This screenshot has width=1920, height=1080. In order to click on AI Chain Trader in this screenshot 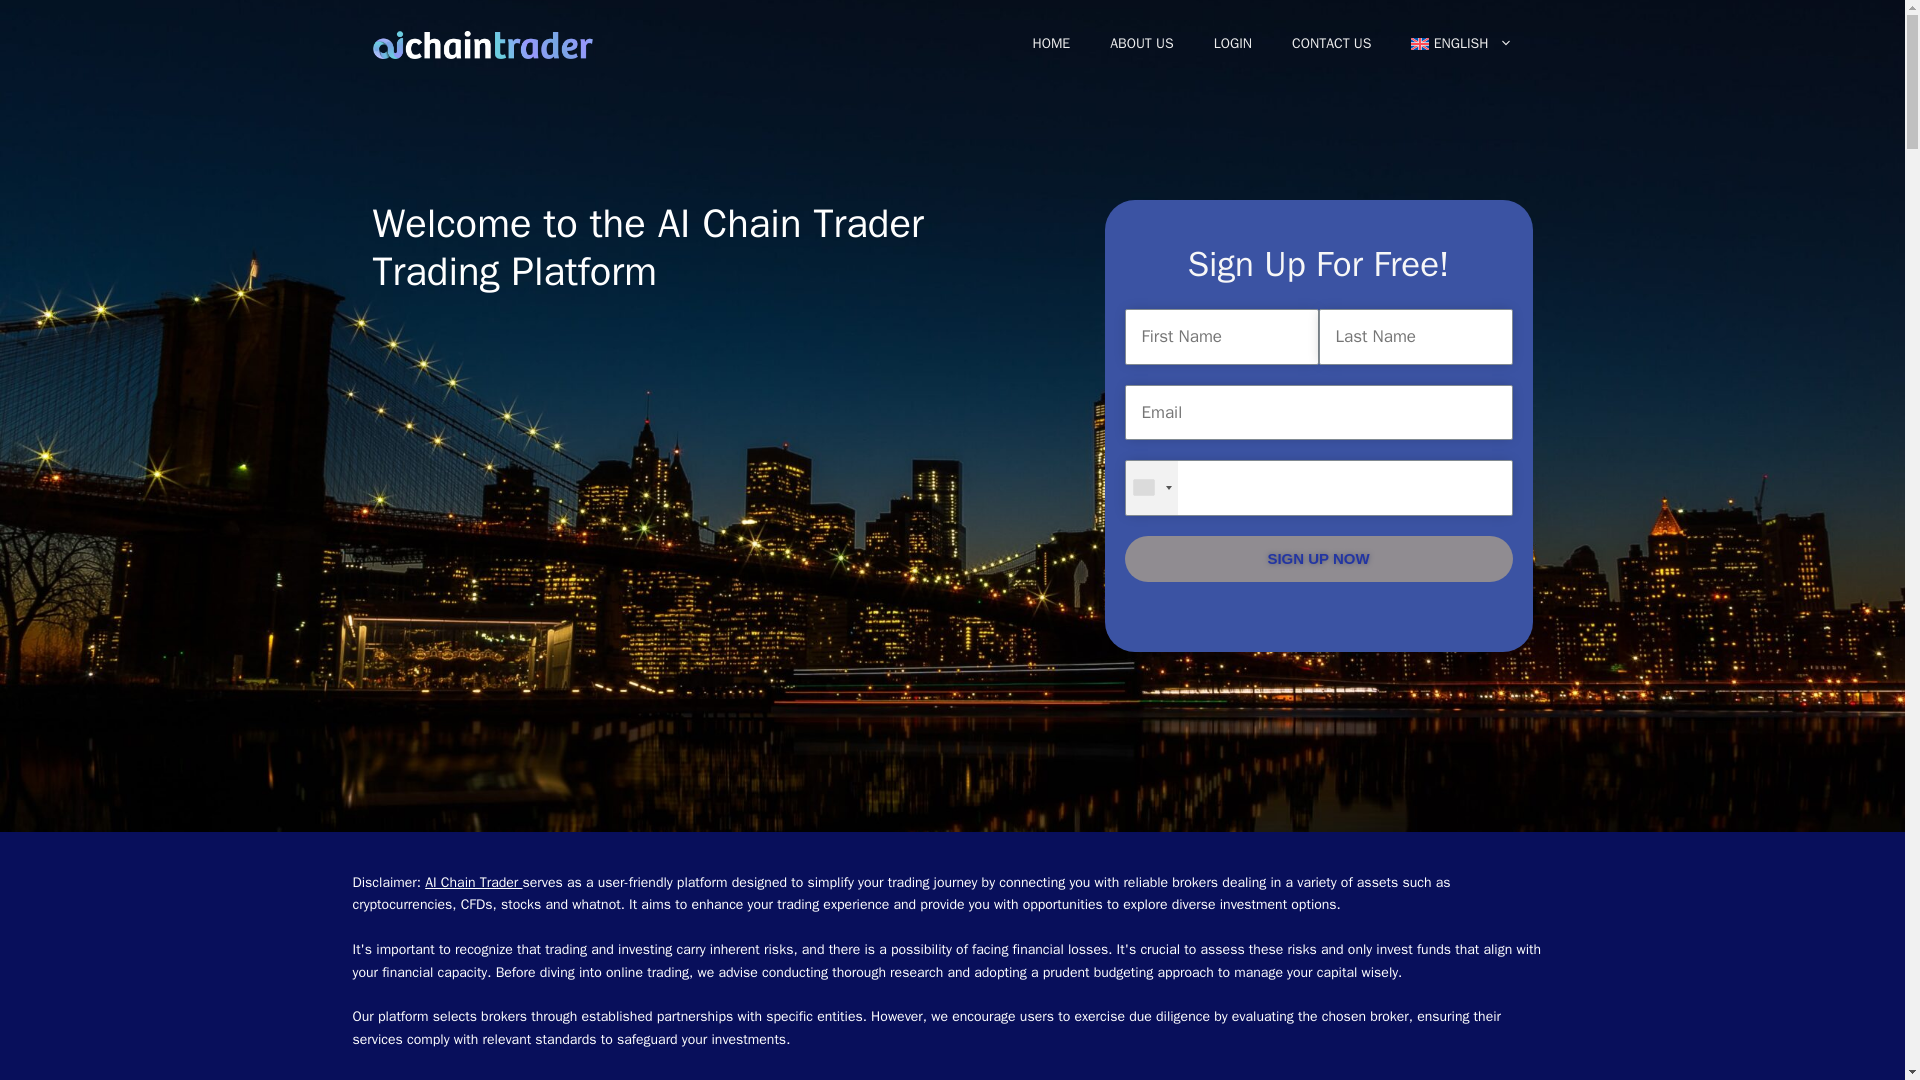, I will do `click(473, 882)`.